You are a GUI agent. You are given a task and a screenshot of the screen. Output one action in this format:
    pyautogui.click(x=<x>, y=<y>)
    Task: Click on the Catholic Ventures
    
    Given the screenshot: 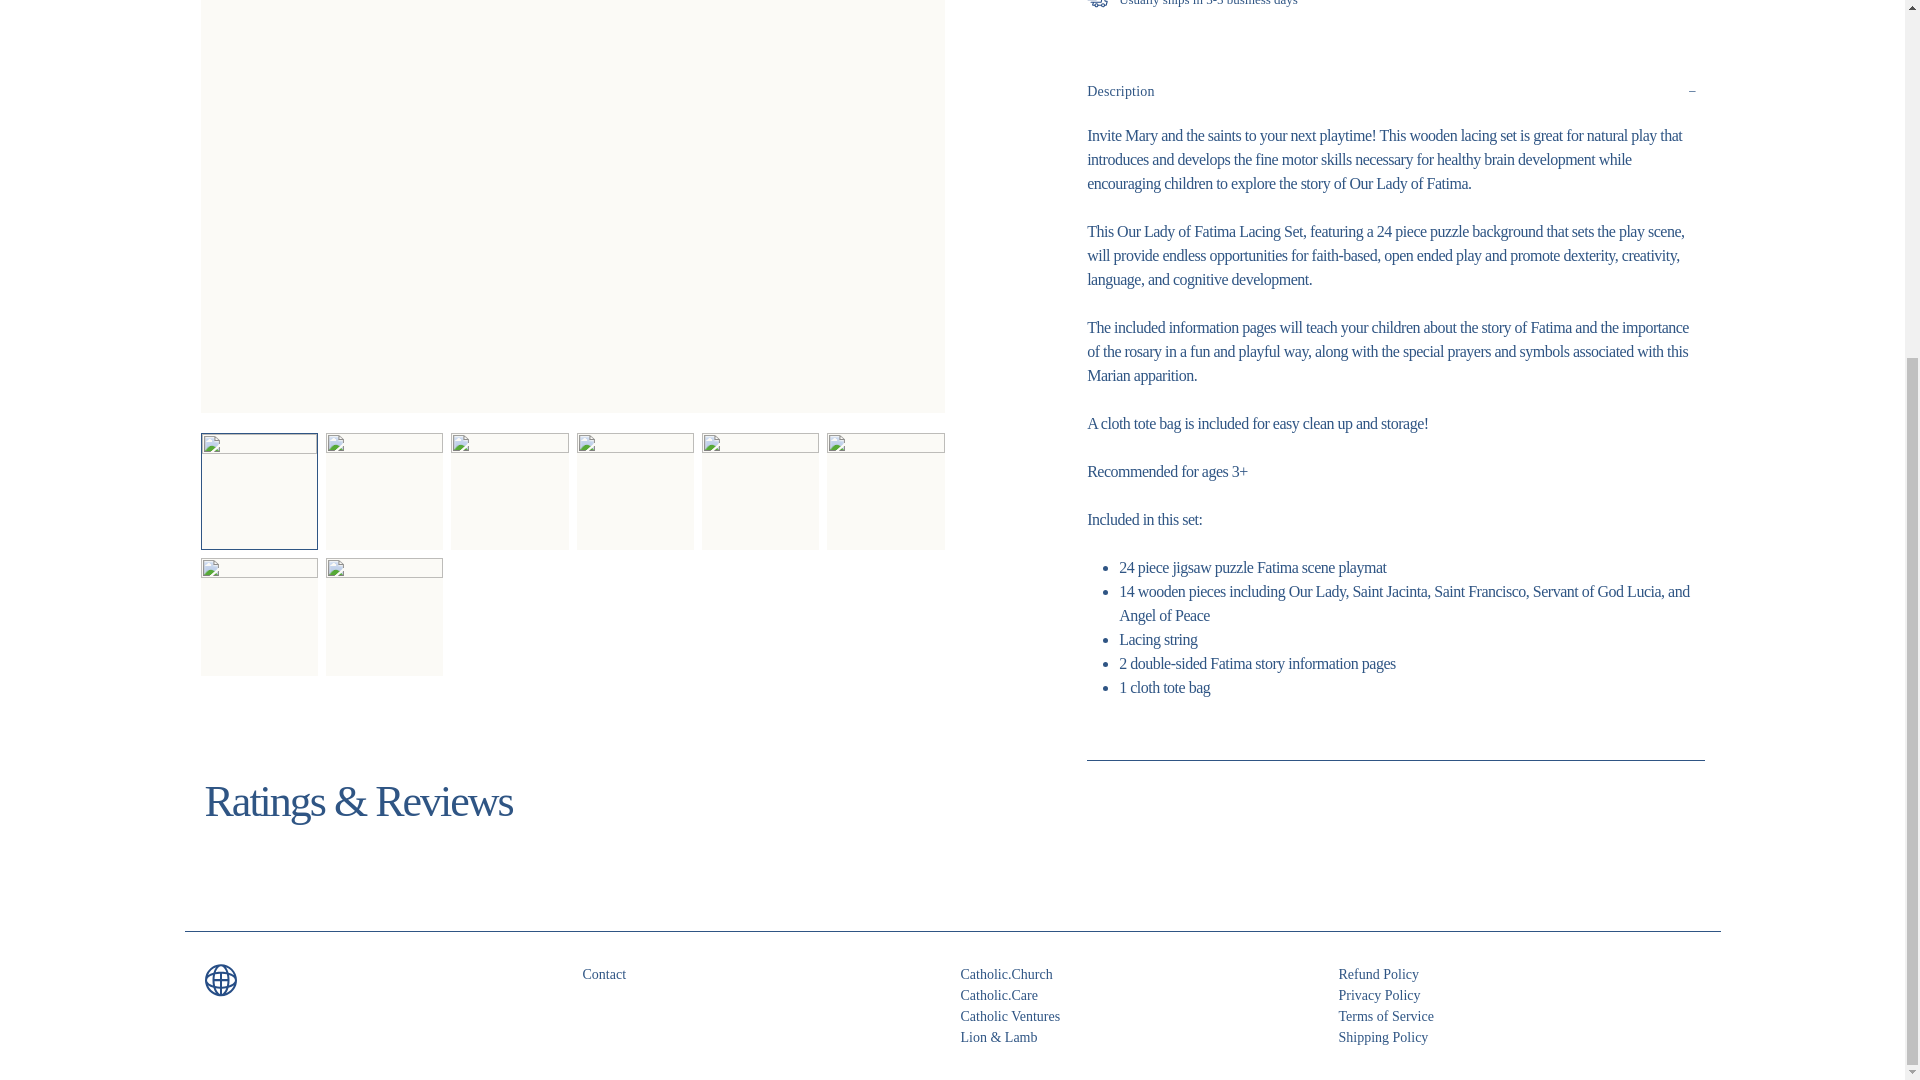 What is the action you would take?
    pyautogui.click(x=1141, y=1016)
    